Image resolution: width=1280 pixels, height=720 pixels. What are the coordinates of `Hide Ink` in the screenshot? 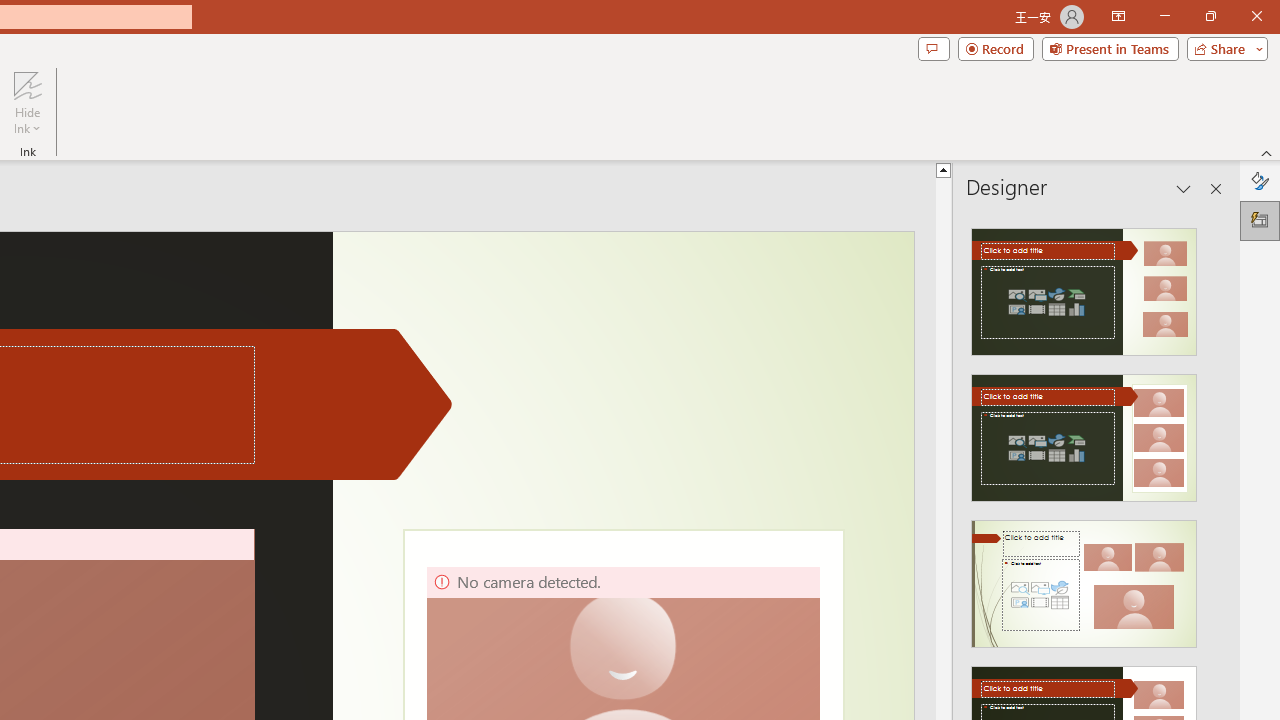 It's located at (27, 84).